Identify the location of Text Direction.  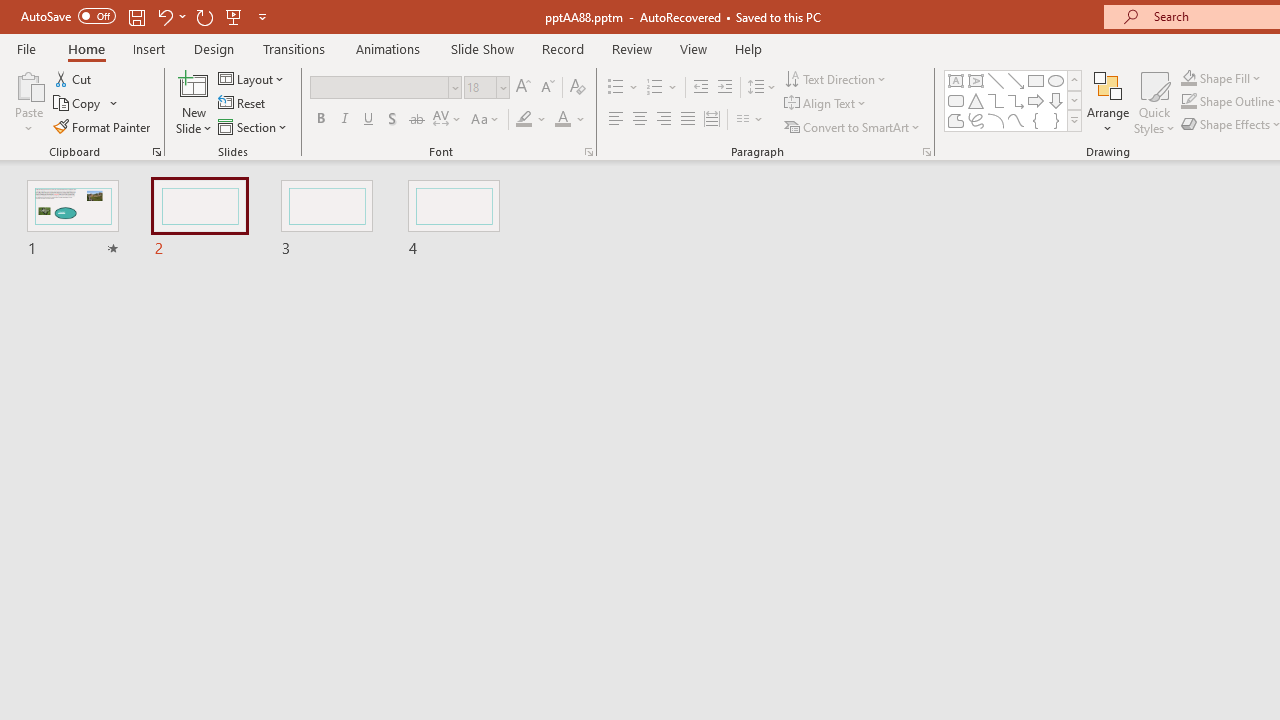
(836, 78).